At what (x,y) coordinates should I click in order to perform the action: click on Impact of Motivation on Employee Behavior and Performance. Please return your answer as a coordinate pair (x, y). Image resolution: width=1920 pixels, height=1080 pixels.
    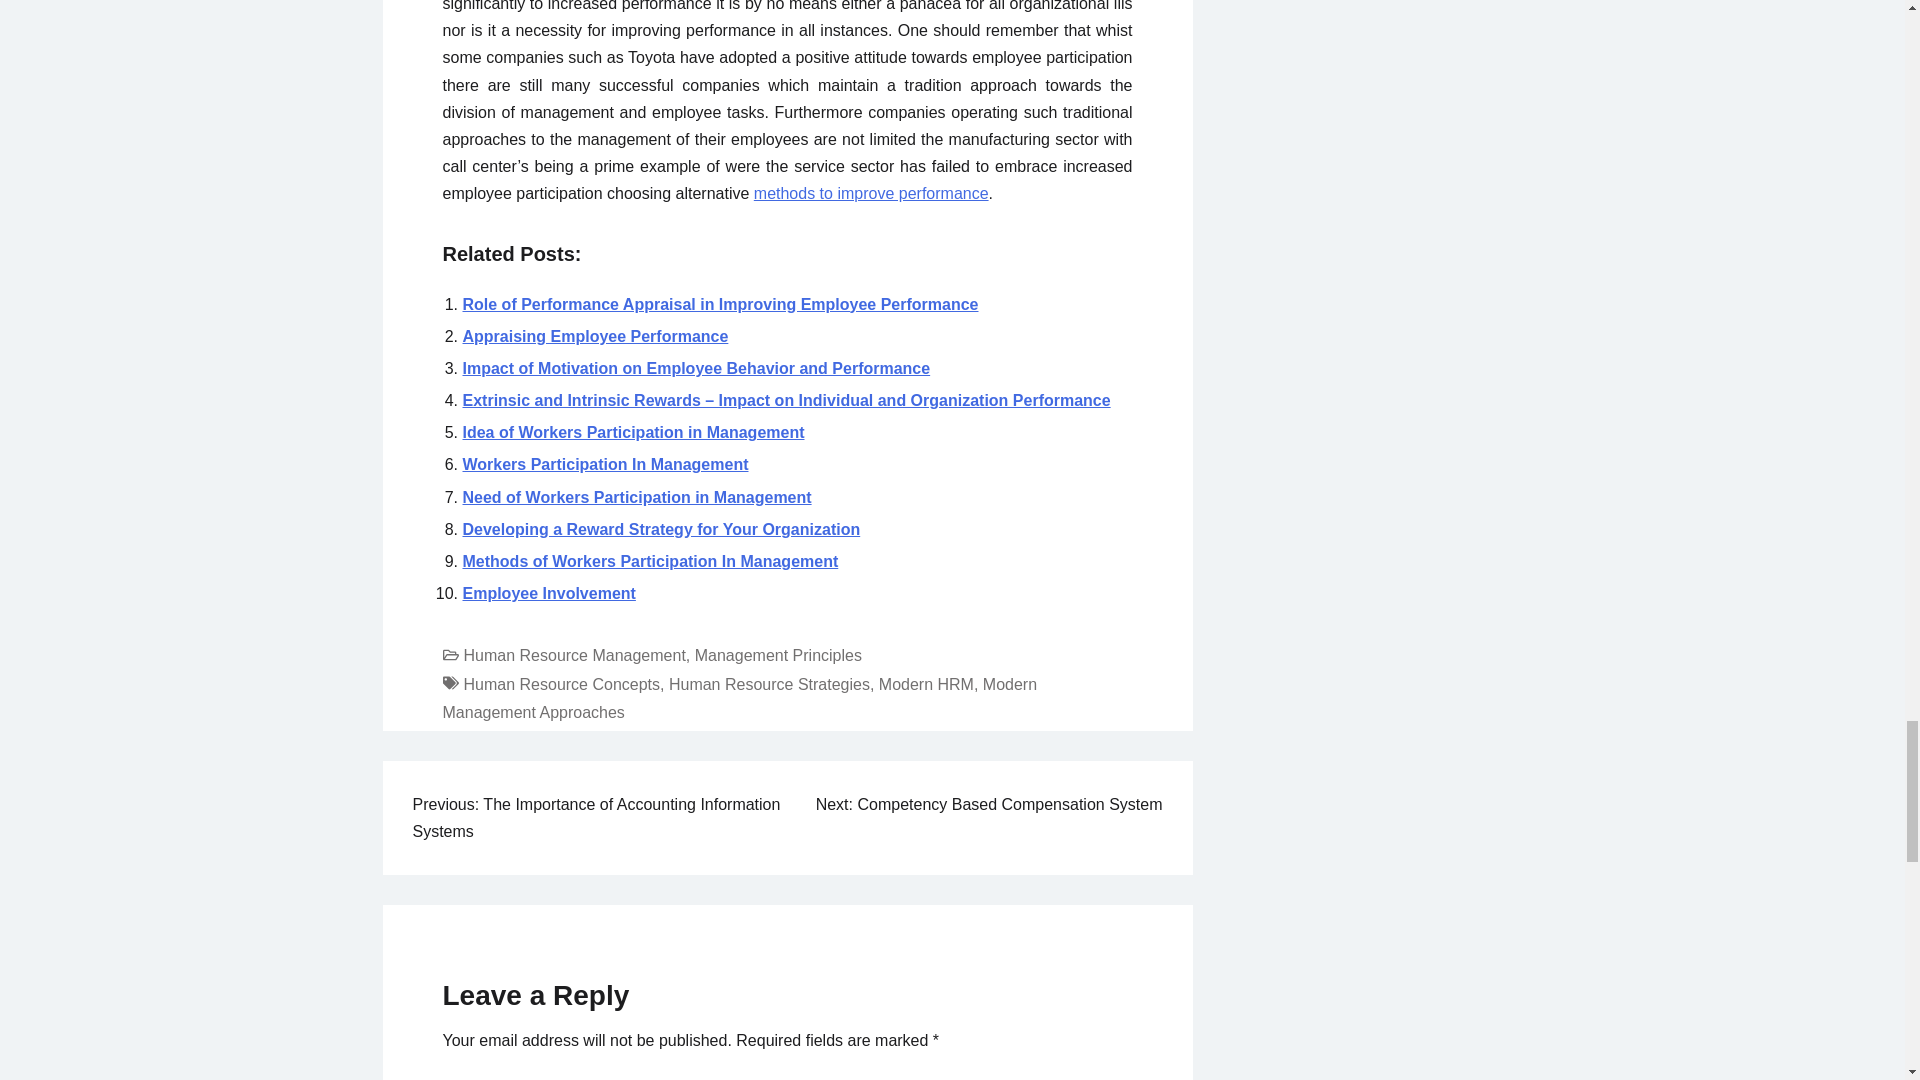
    Looking at the image, I should click on (696, 368).